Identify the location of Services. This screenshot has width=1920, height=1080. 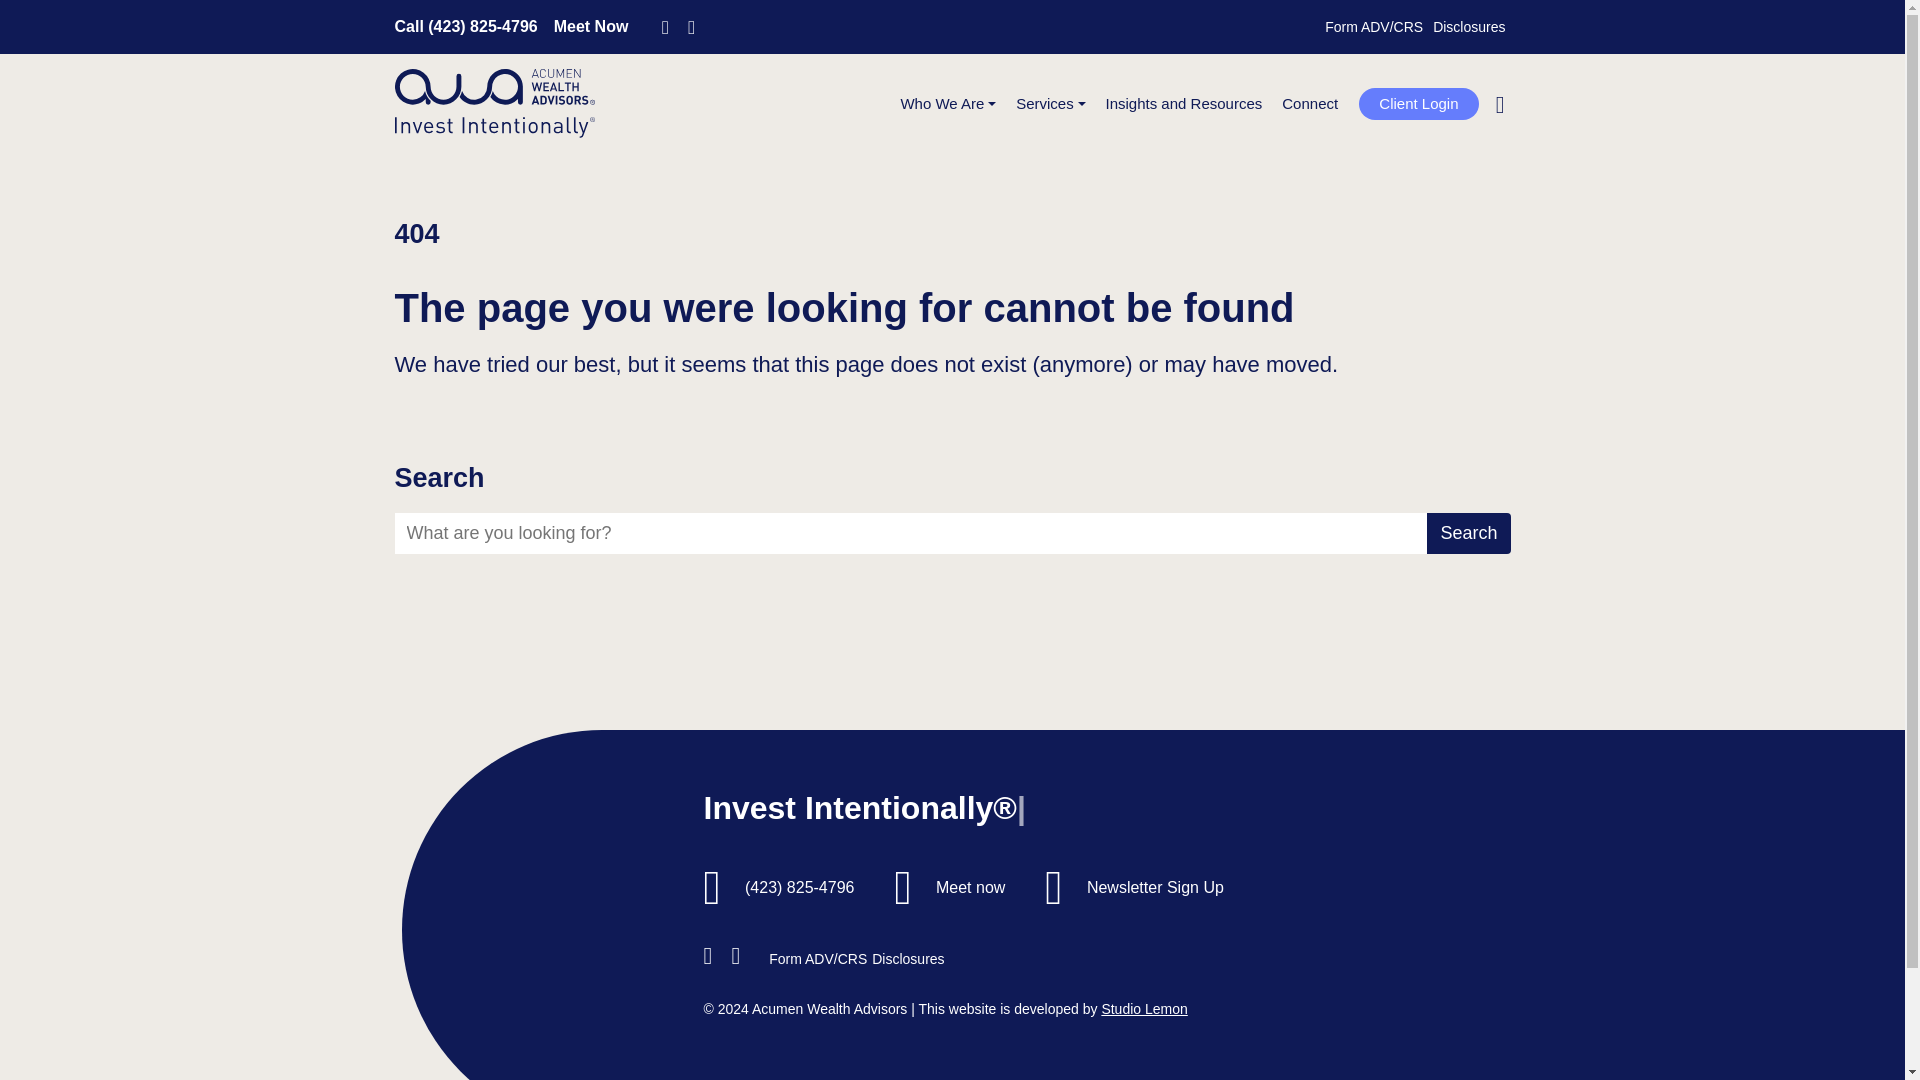
(1050, 104).